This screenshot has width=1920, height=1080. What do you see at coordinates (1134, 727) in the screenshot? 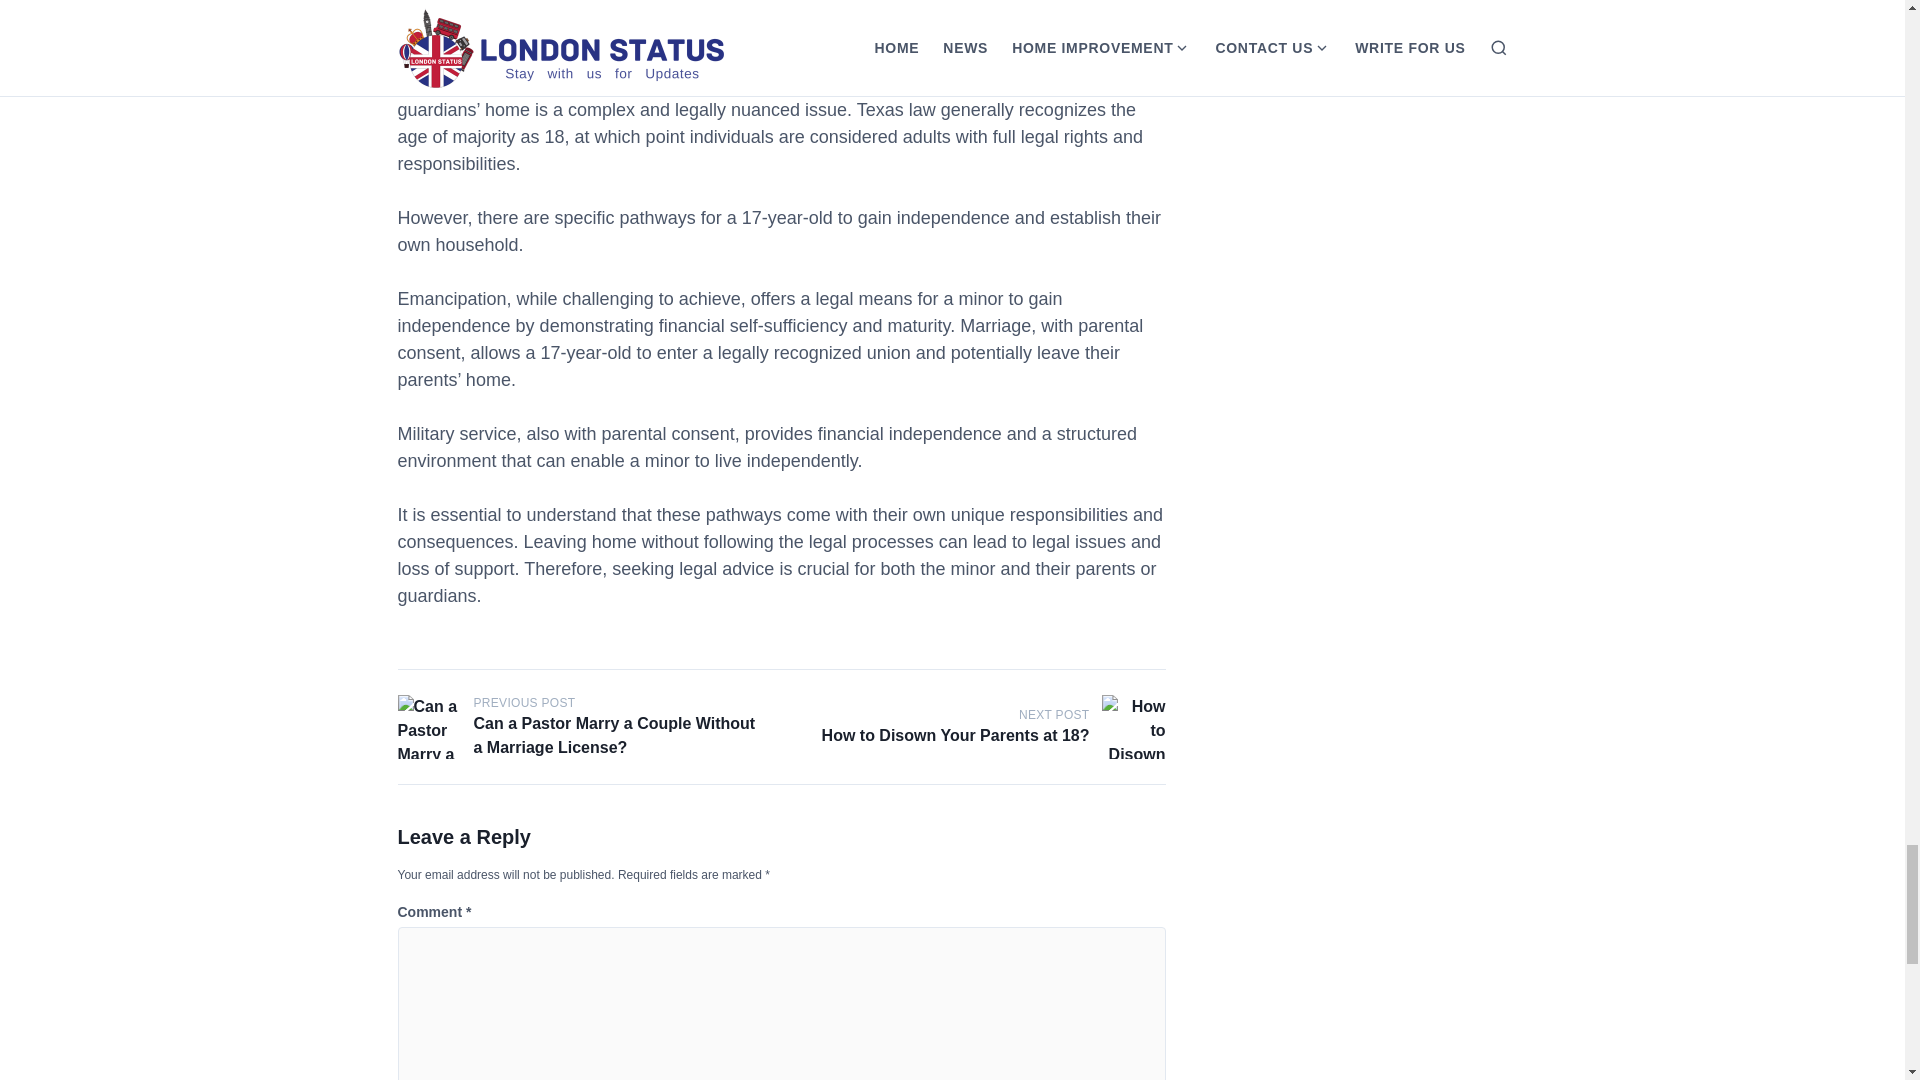
I see `How to Disown Your Parents at 18?` at bounding box center [1134, 727].